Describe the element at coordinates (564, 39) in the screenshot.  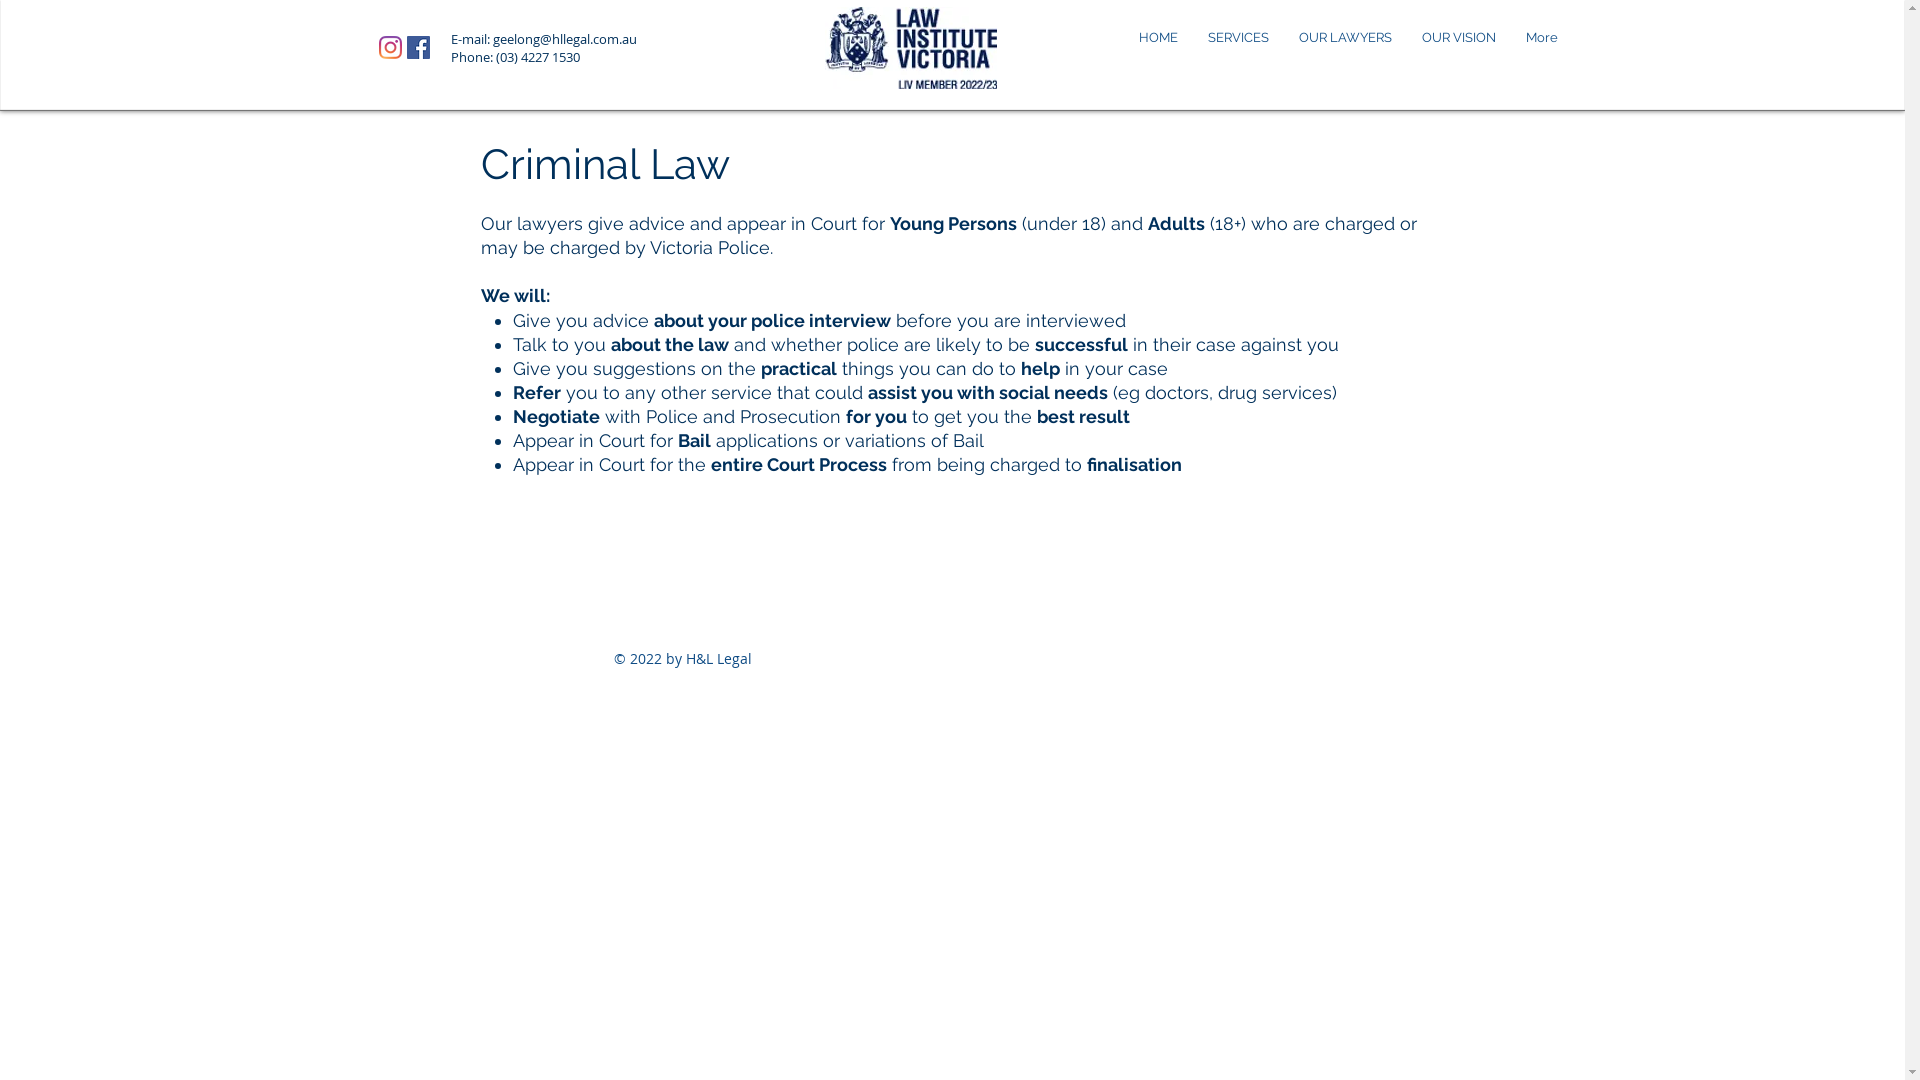
I see `geelong@hllegal.com.au` at that location.